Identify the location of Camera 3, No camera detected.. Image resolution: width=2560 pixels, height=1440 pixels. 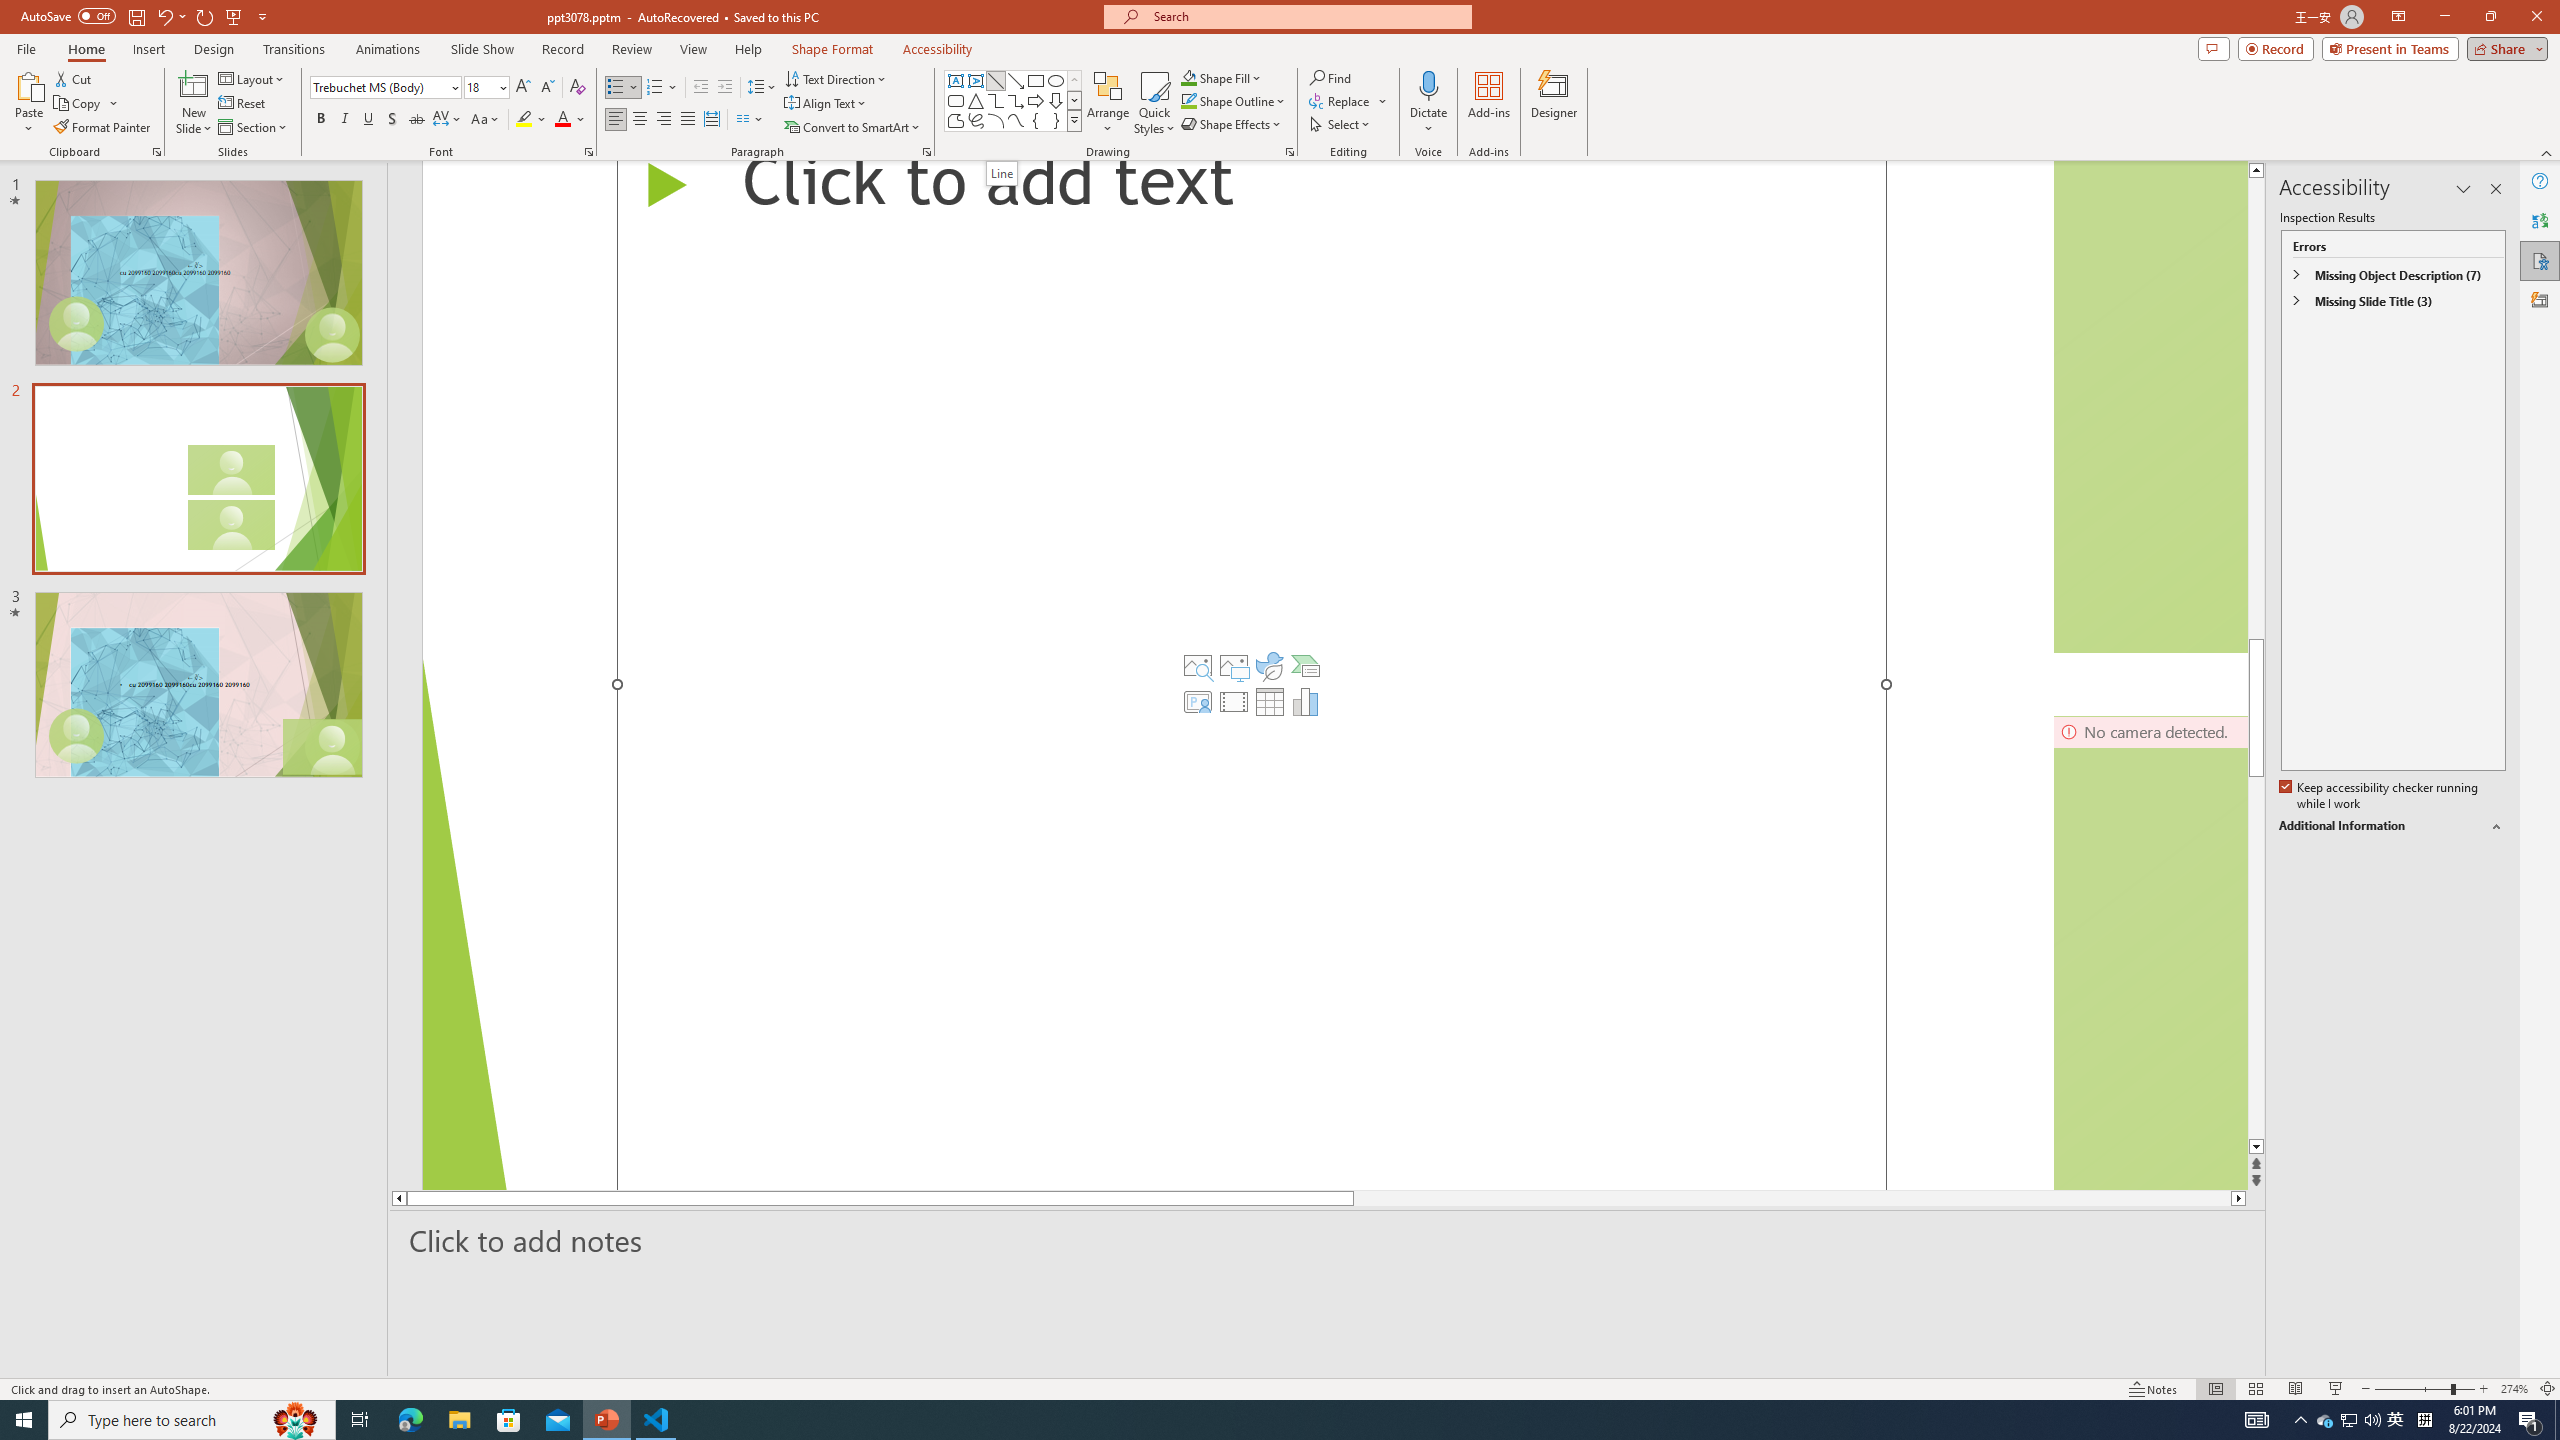
(2150, 952).